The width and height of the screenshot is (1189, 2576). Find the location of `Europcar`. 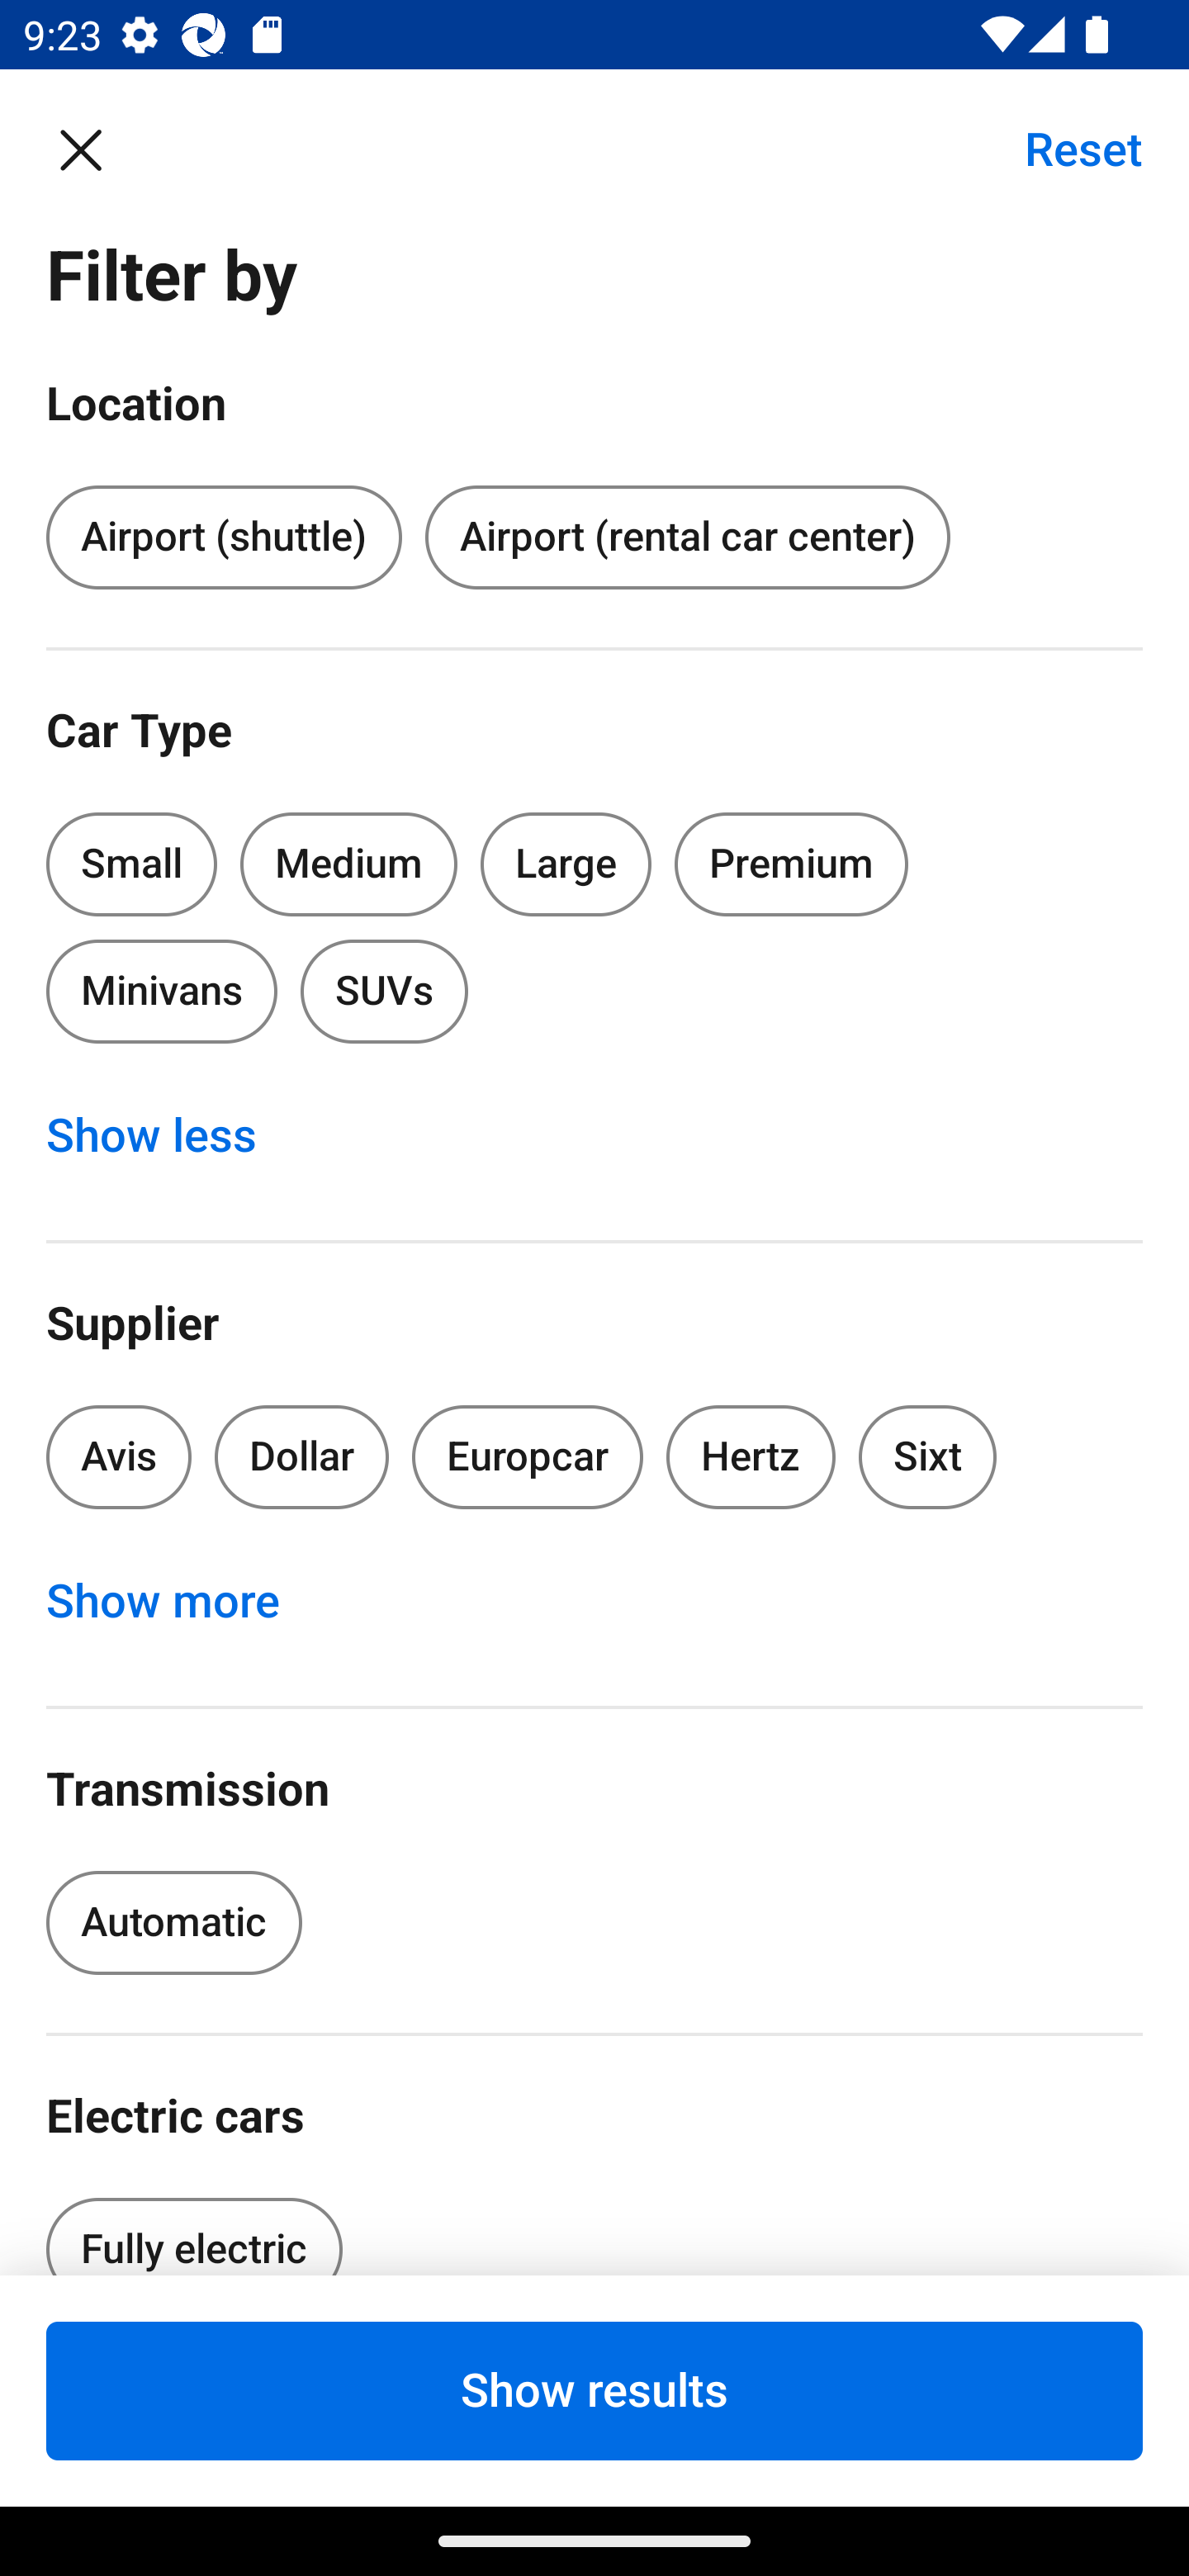

Europcar is located at coordinates (528, 1458).